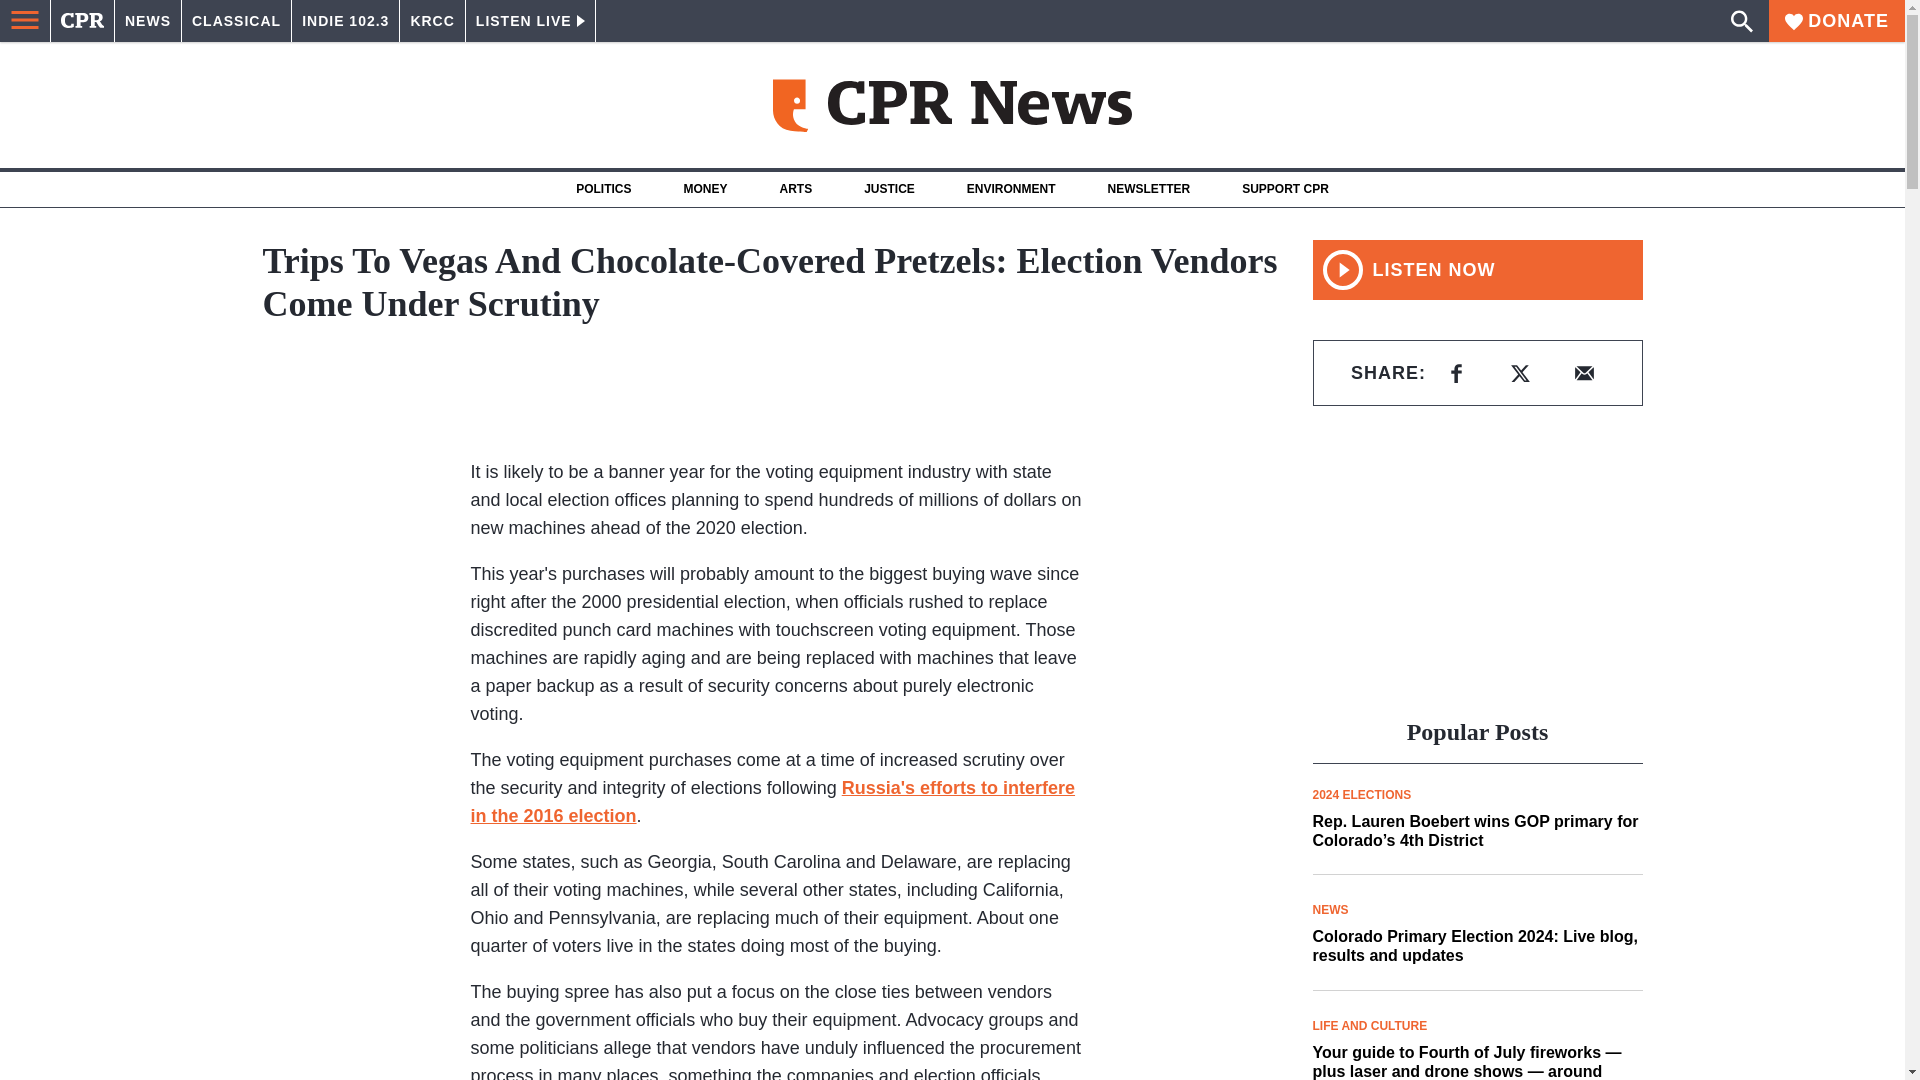 The height and width of the screenshot is (1080, 1920). Describe the element at coordinates (530, 21) in the screenshot. I see `LISTEN LIVE` at that location.